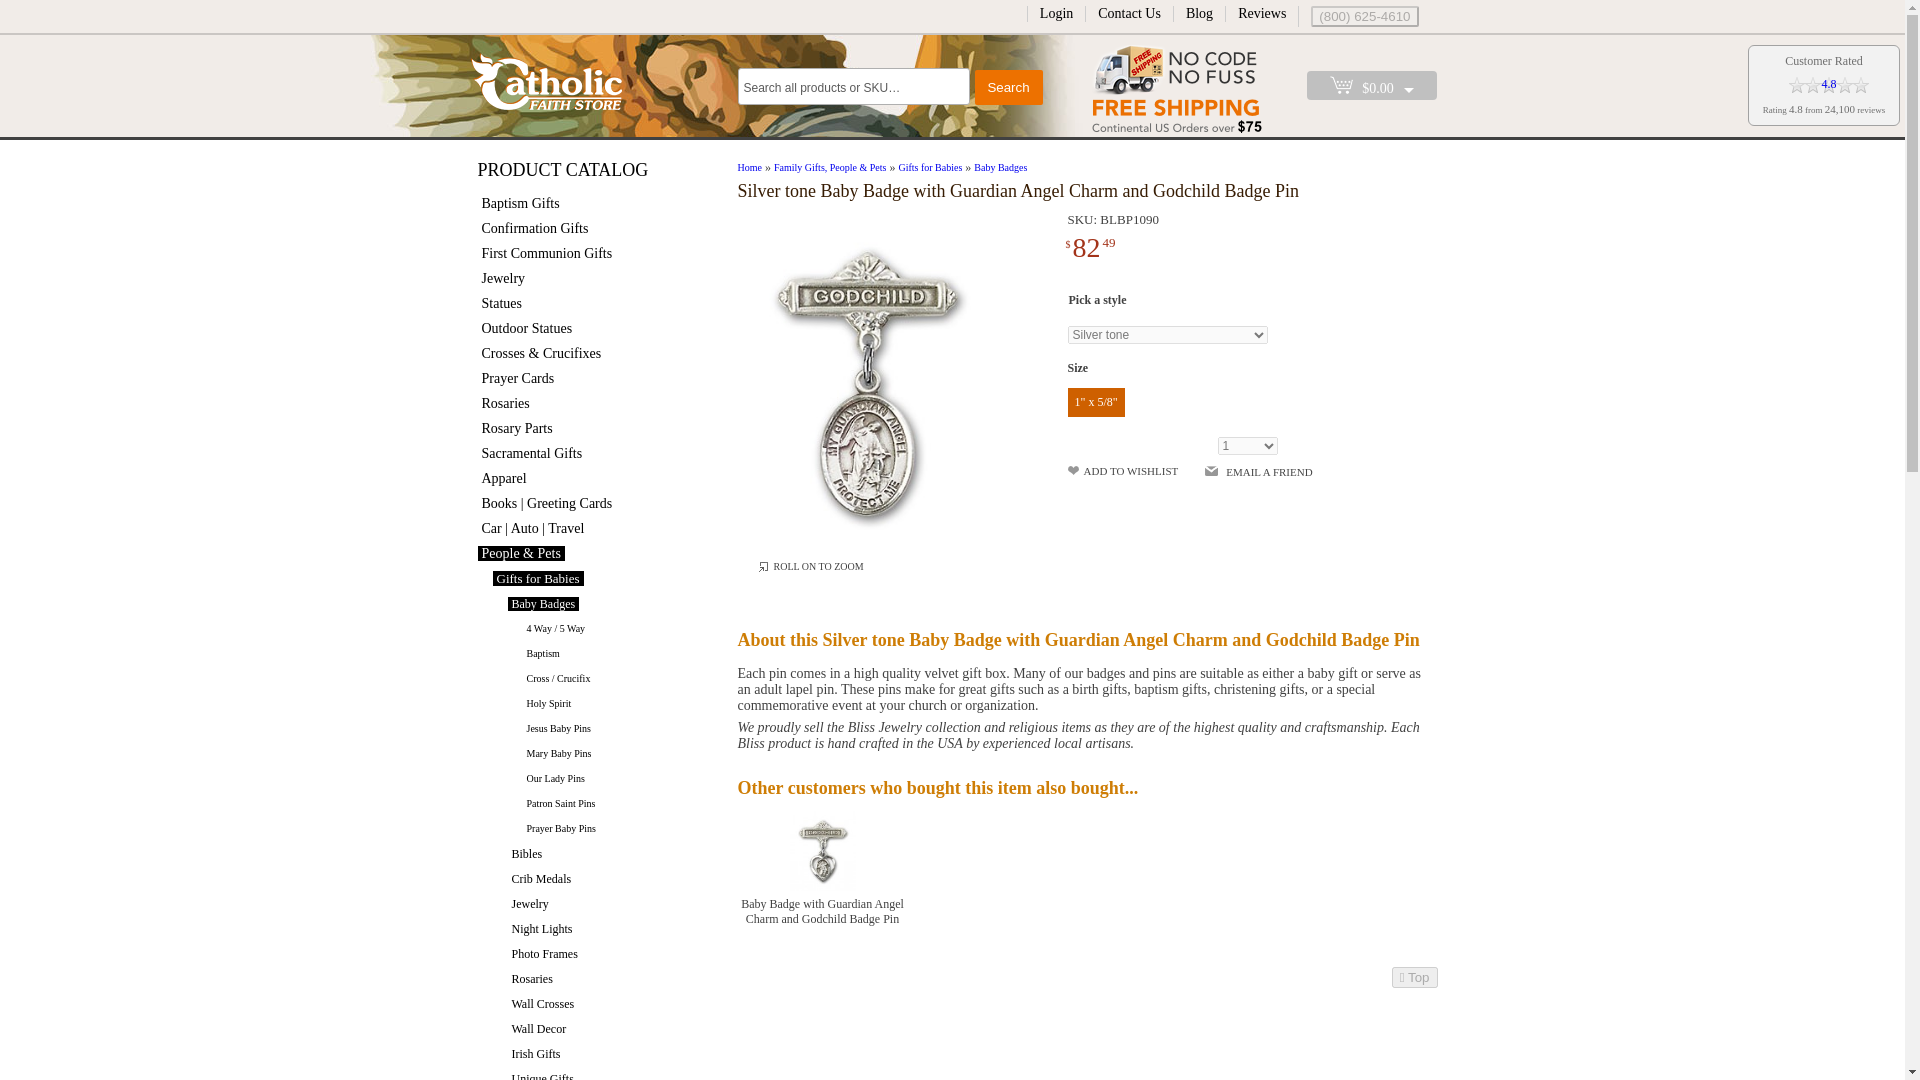 The height and width of the screenshot is (1080, 1920). I want to click on Contact Us, so click(1130, 13).